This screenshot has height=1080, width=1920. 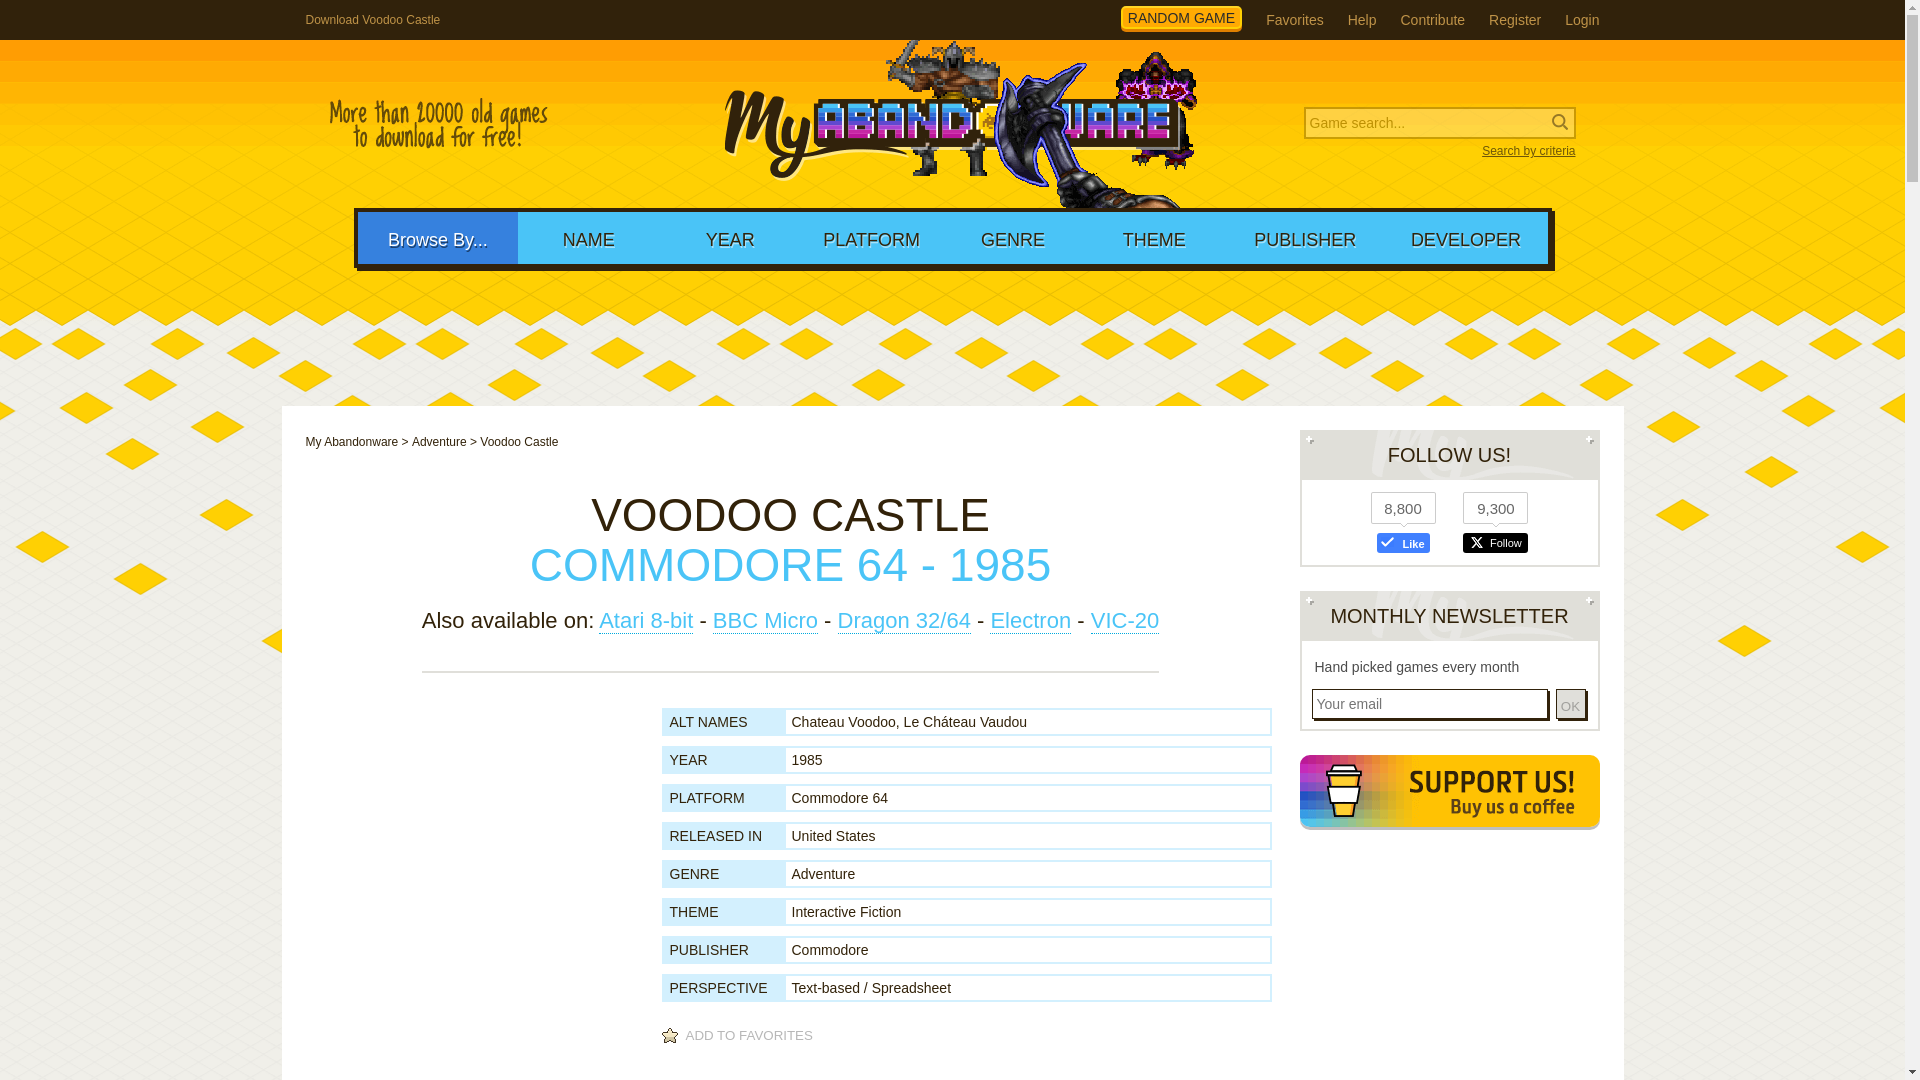 I want to click on THEME, so click(x=1154, y=237).